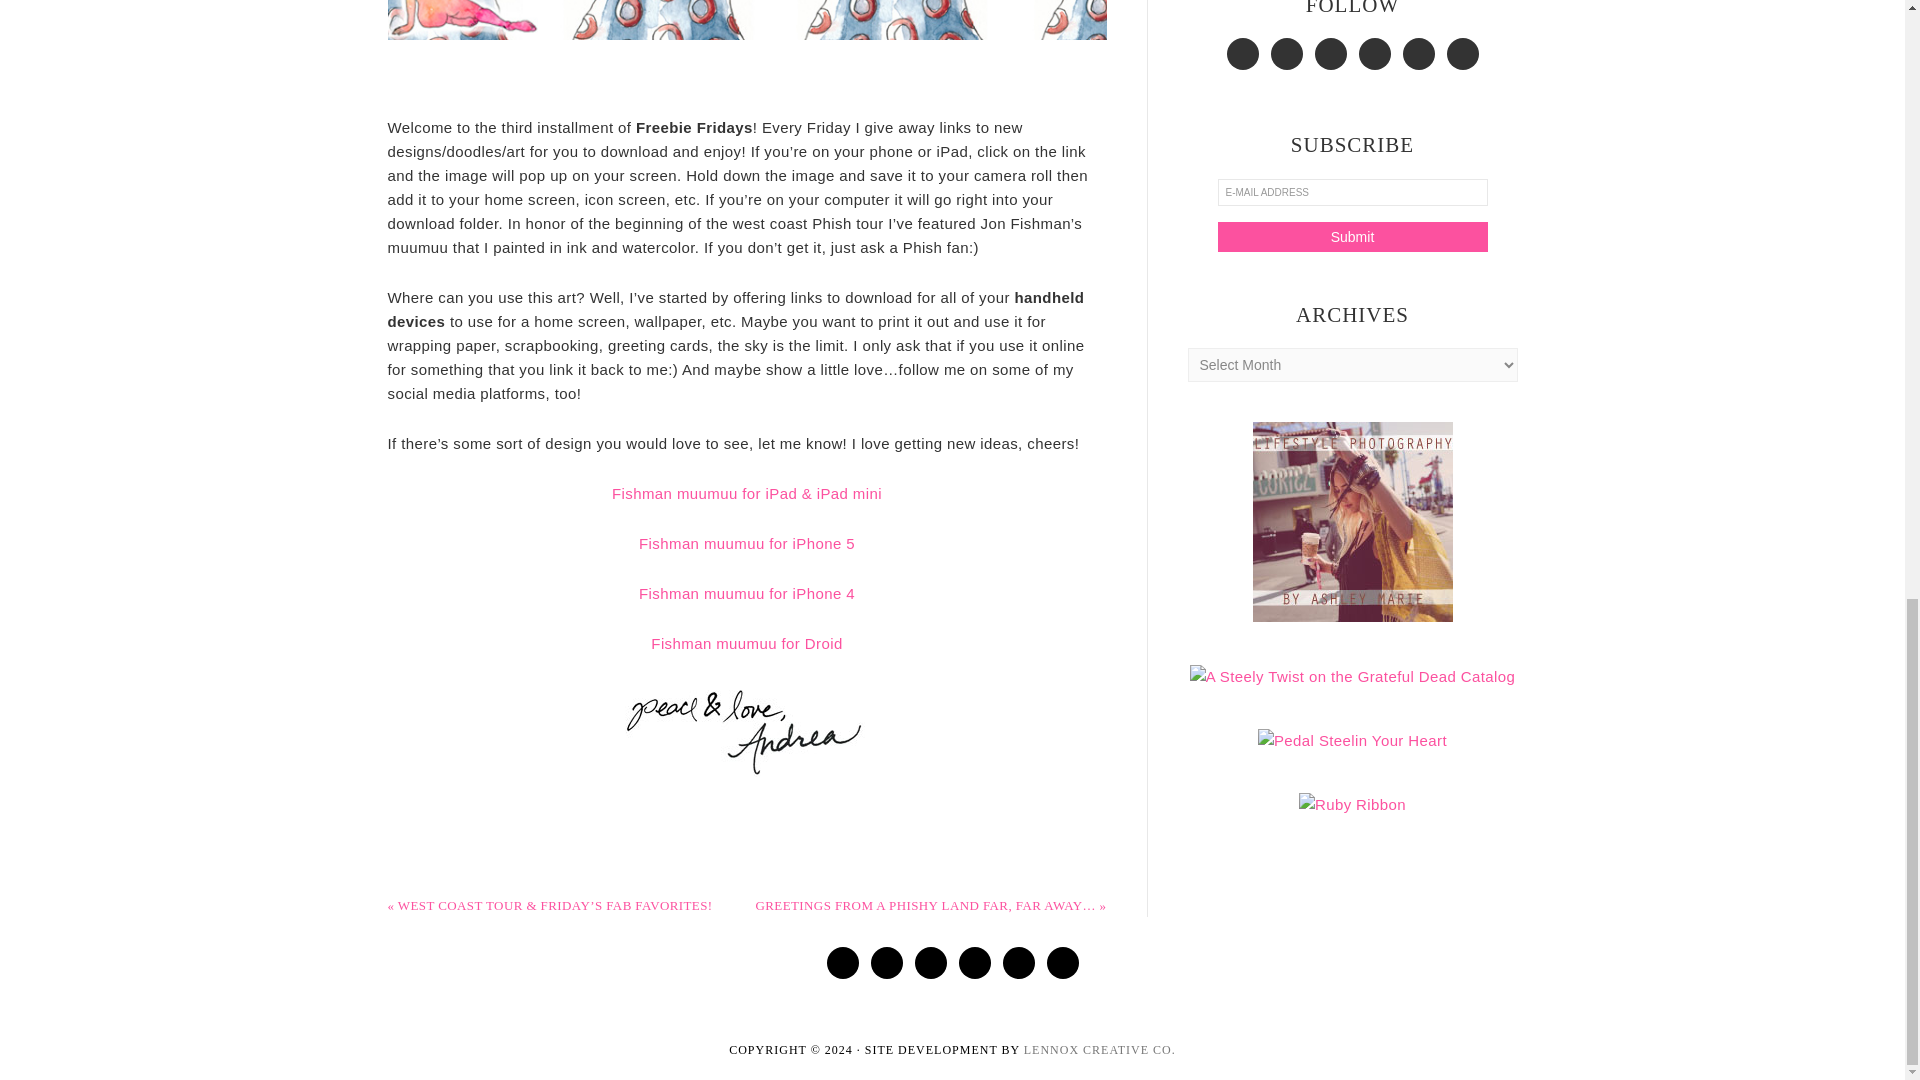  Describe the element at coordinates (746, 593) in the screenshot. I see `Fishman muumuu for iPhone 4` at that location.